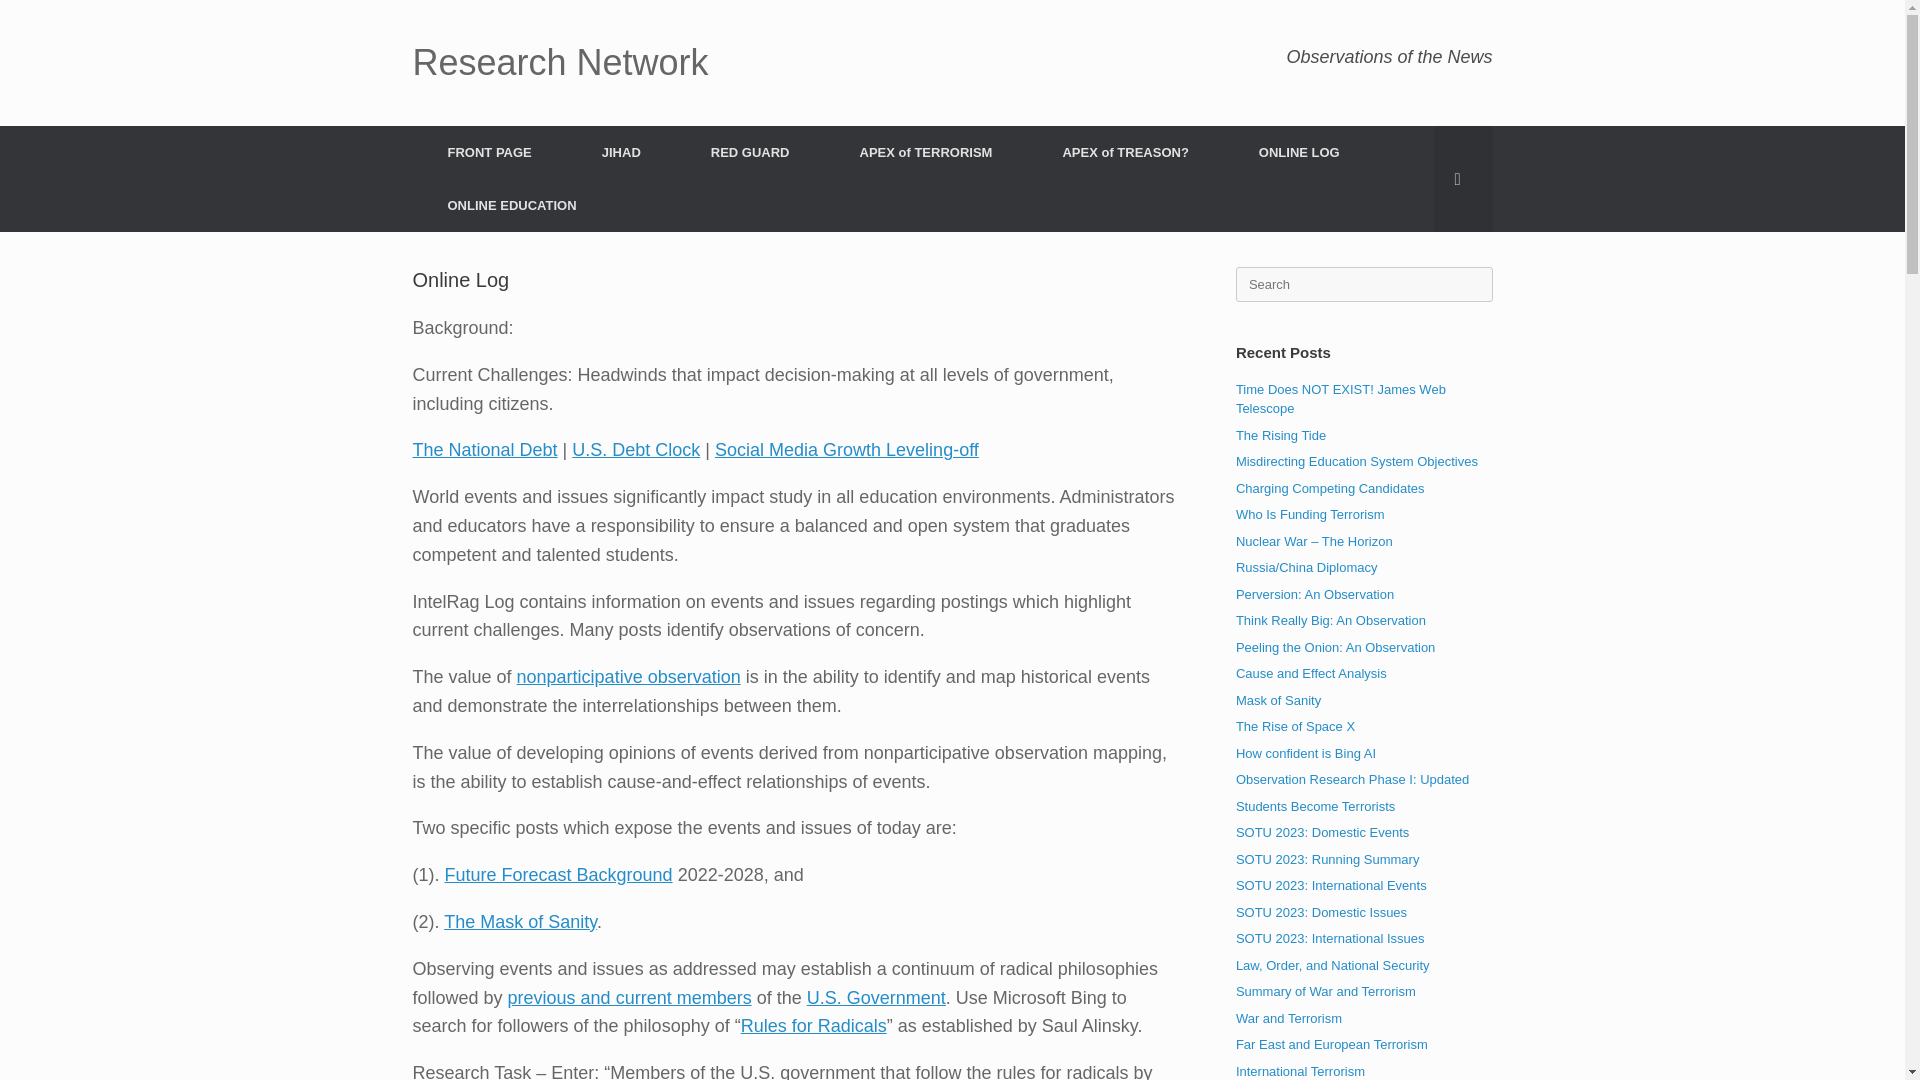  I want to click on Cause and Effect Analysis, so click(1311, 674).